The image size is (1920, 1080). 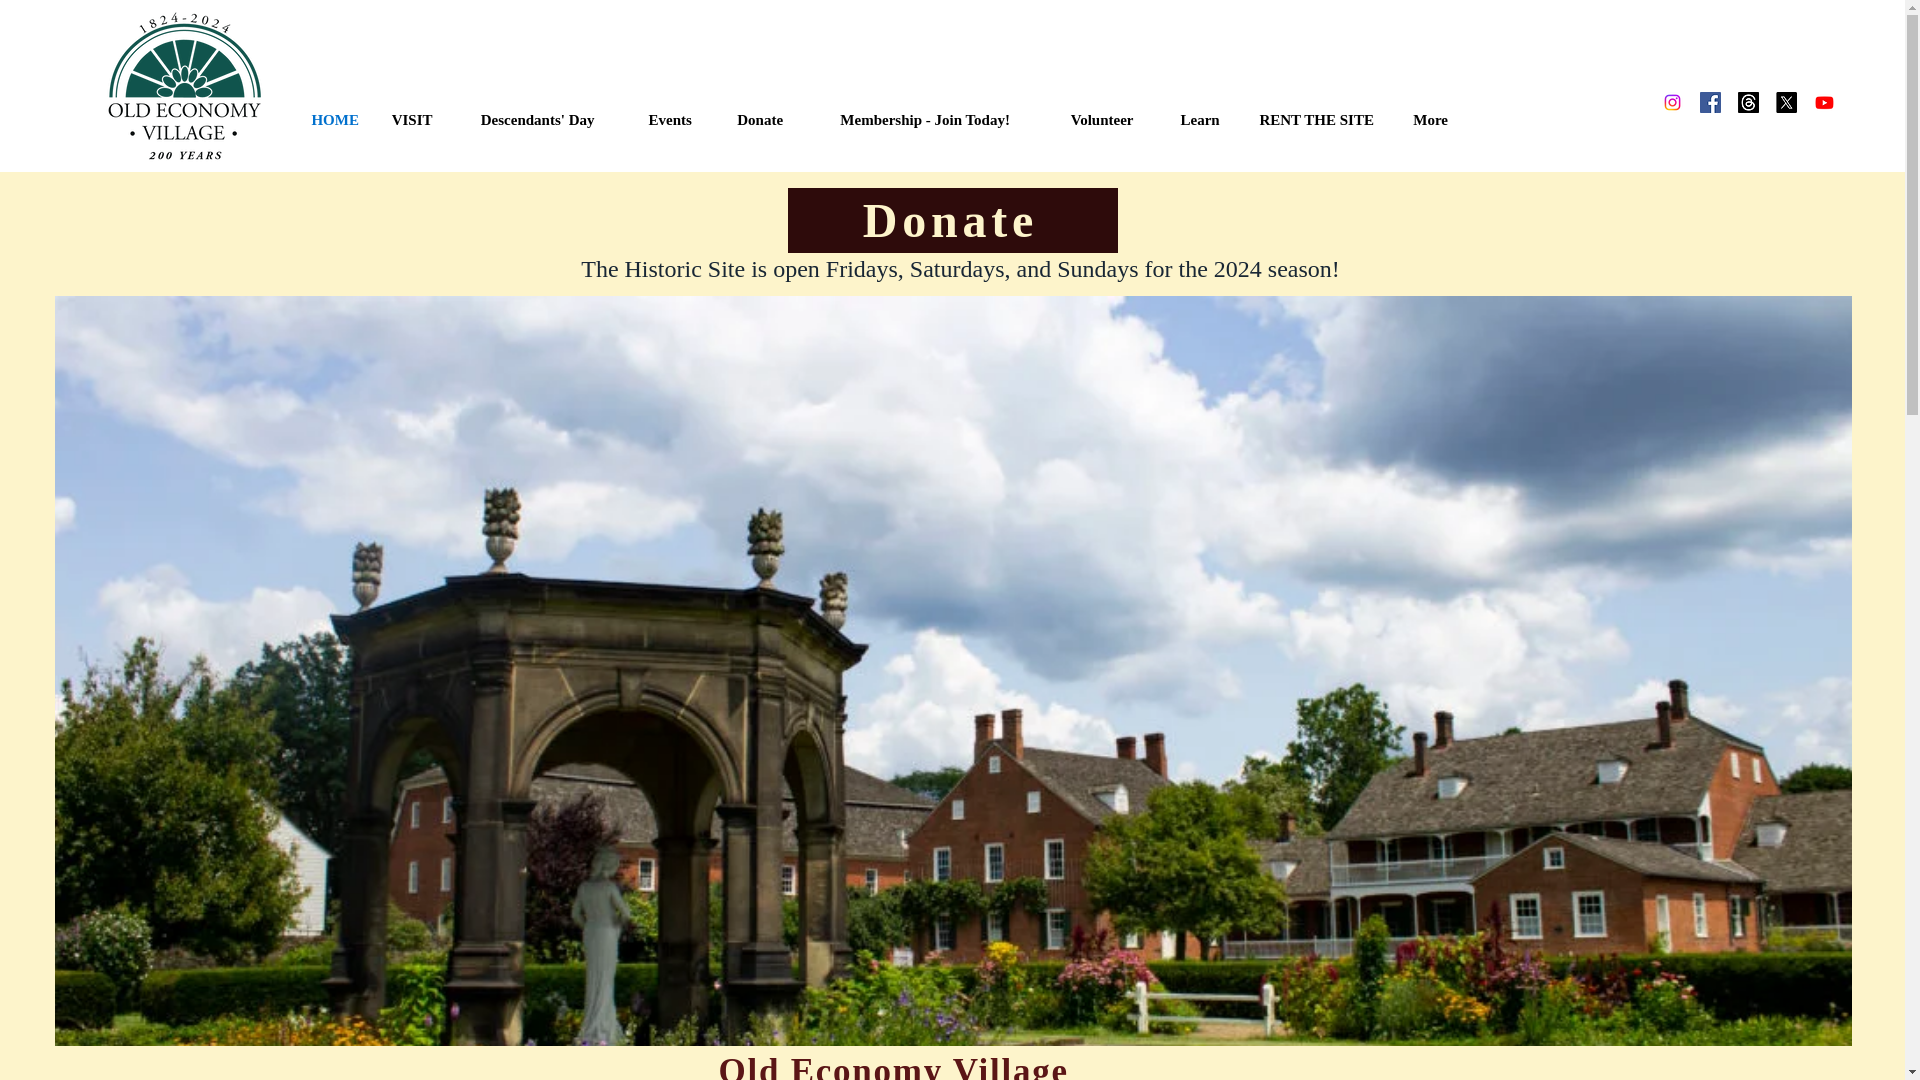 I want to click on HOME, so click(x=336, y=119).